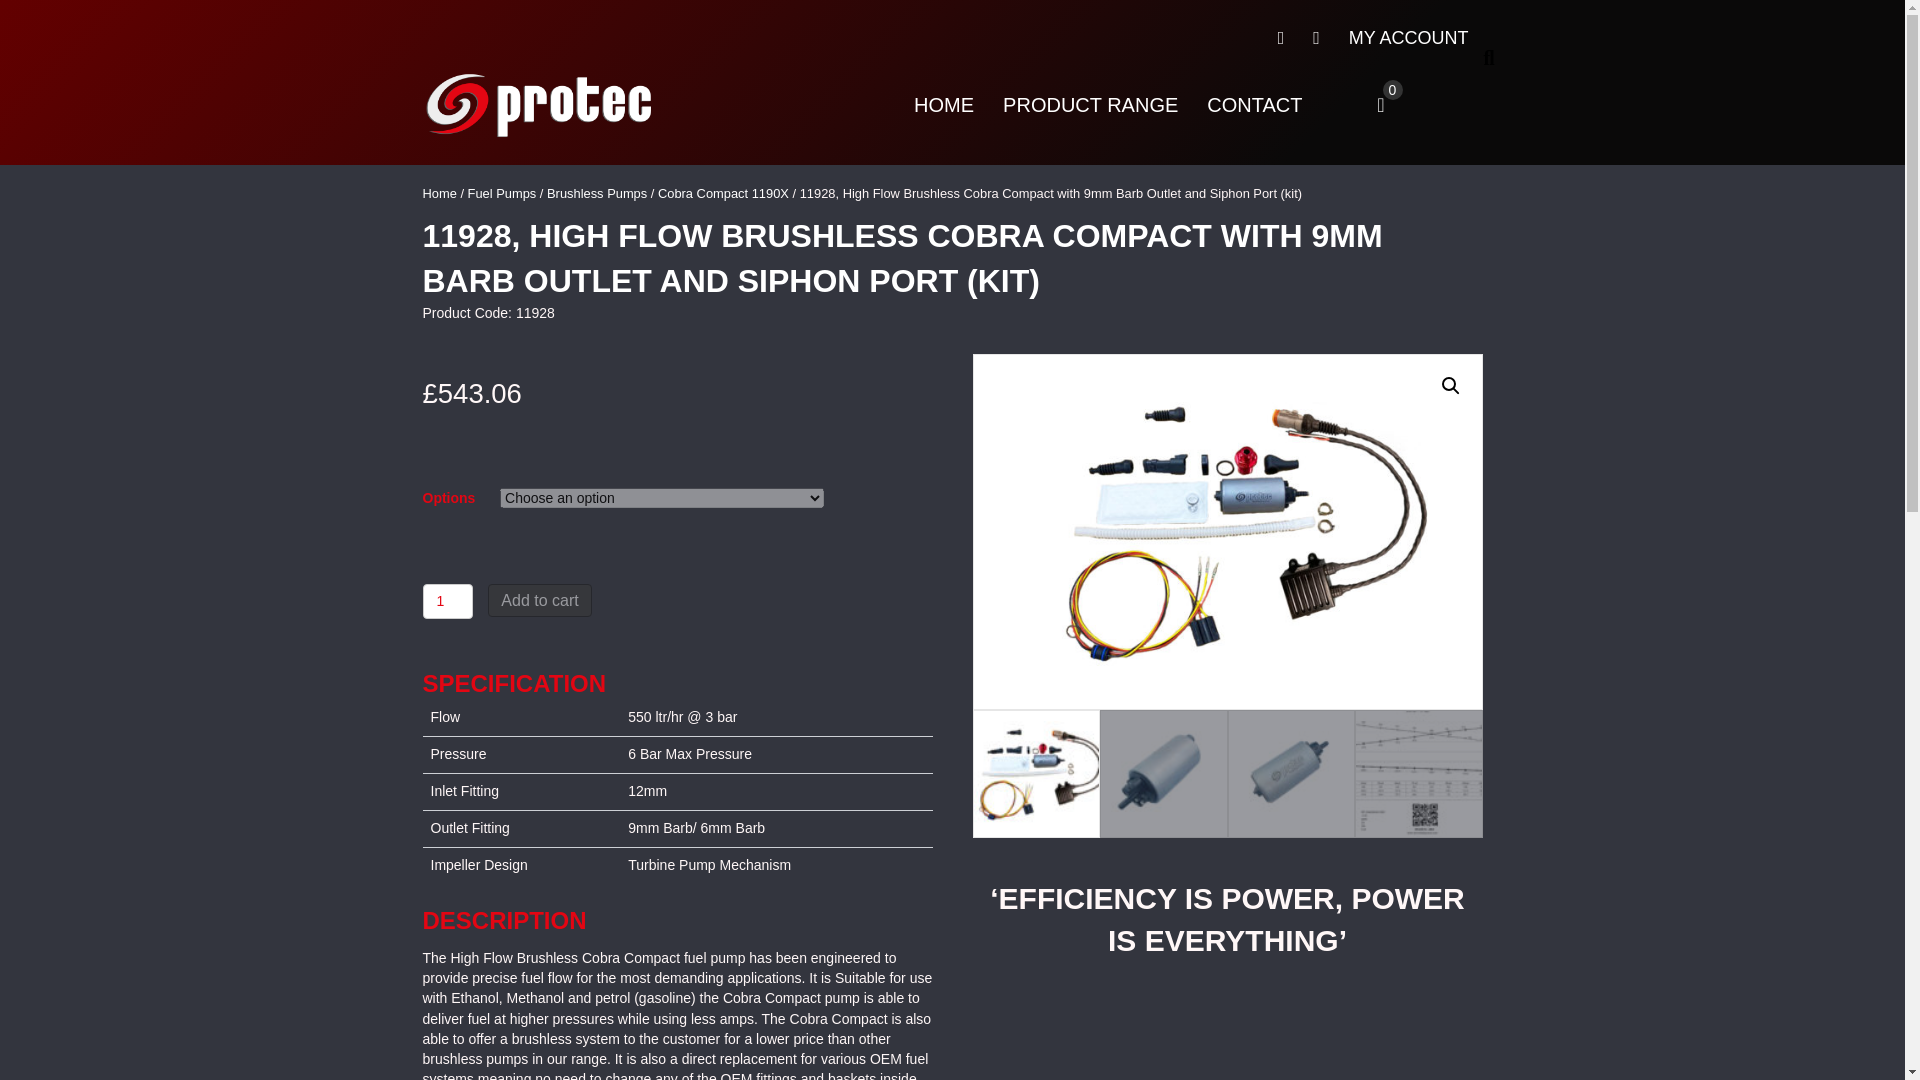  I want to click on HOME, so click(944, 105).